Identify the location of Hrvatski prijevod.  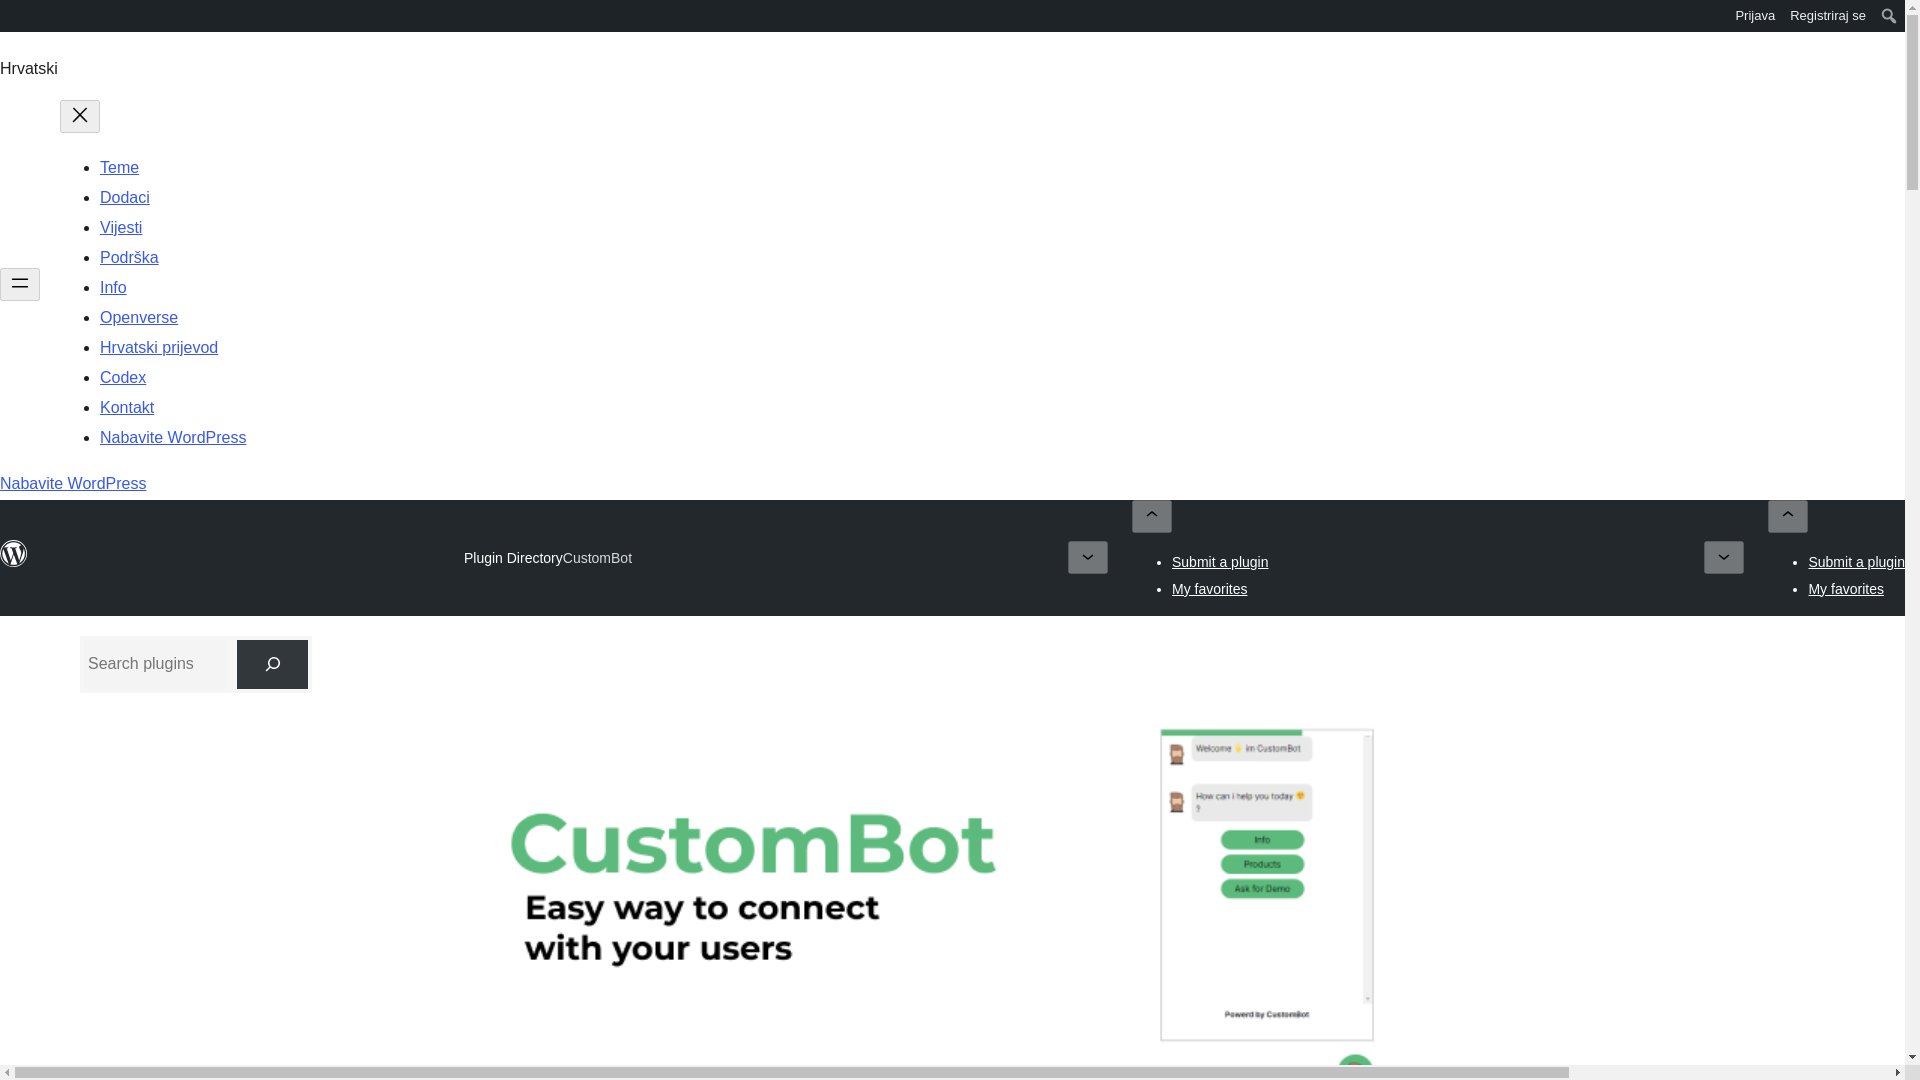
(158, 348).